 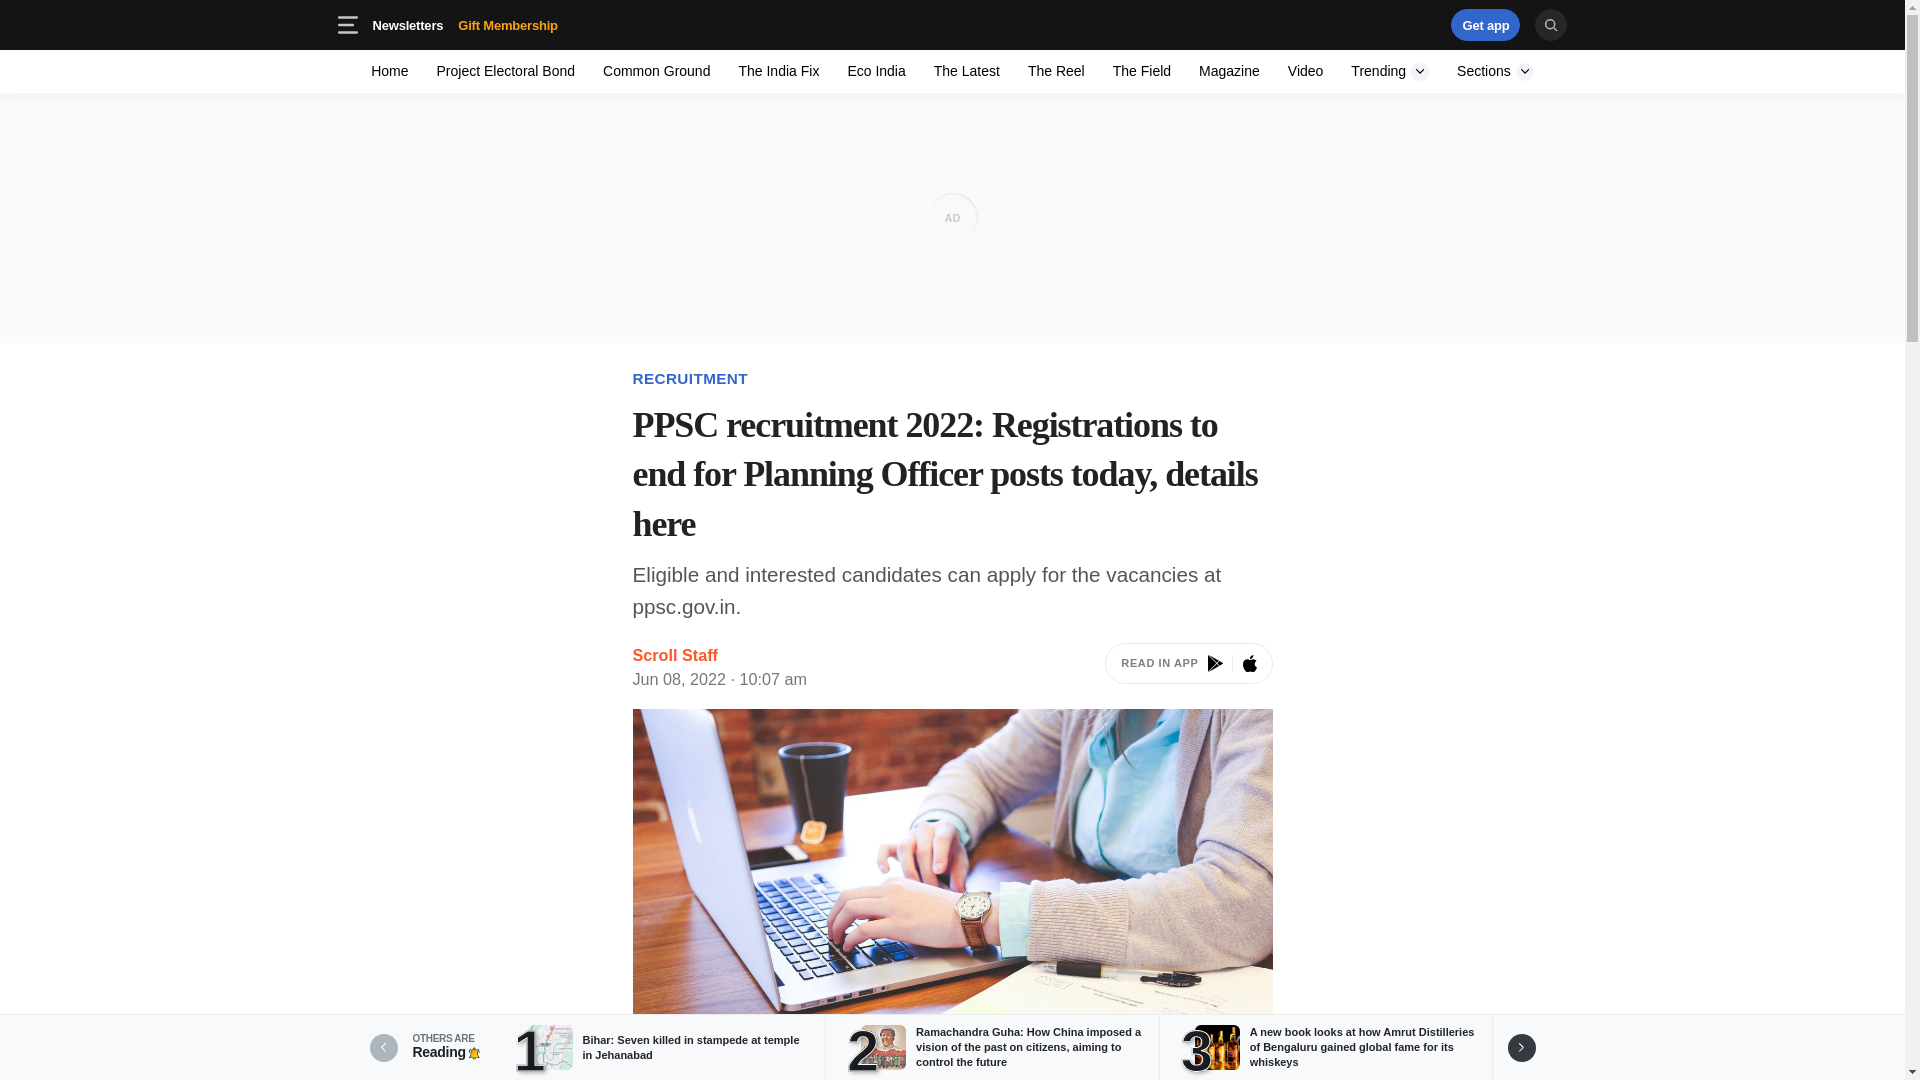 I want to click on Get app, so click(x=1390, y=70).